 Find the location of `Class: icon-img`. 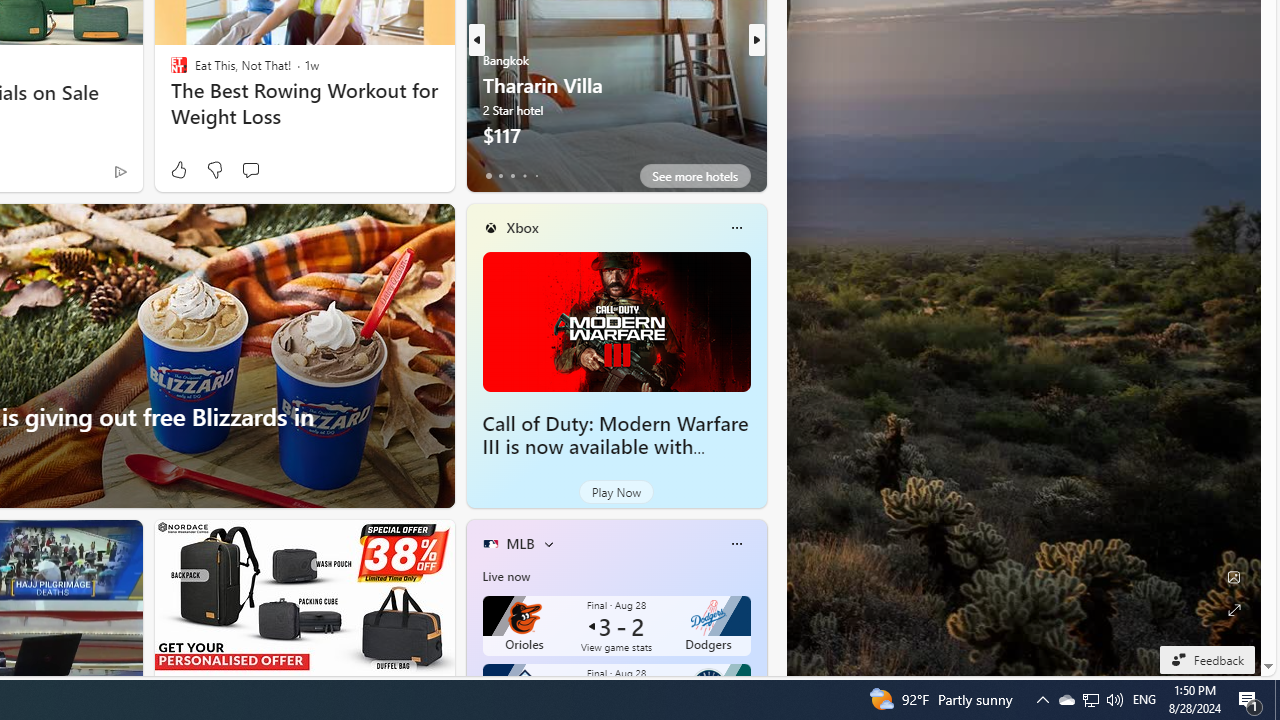

Class: icon-img is located at coordinates (736, 544).